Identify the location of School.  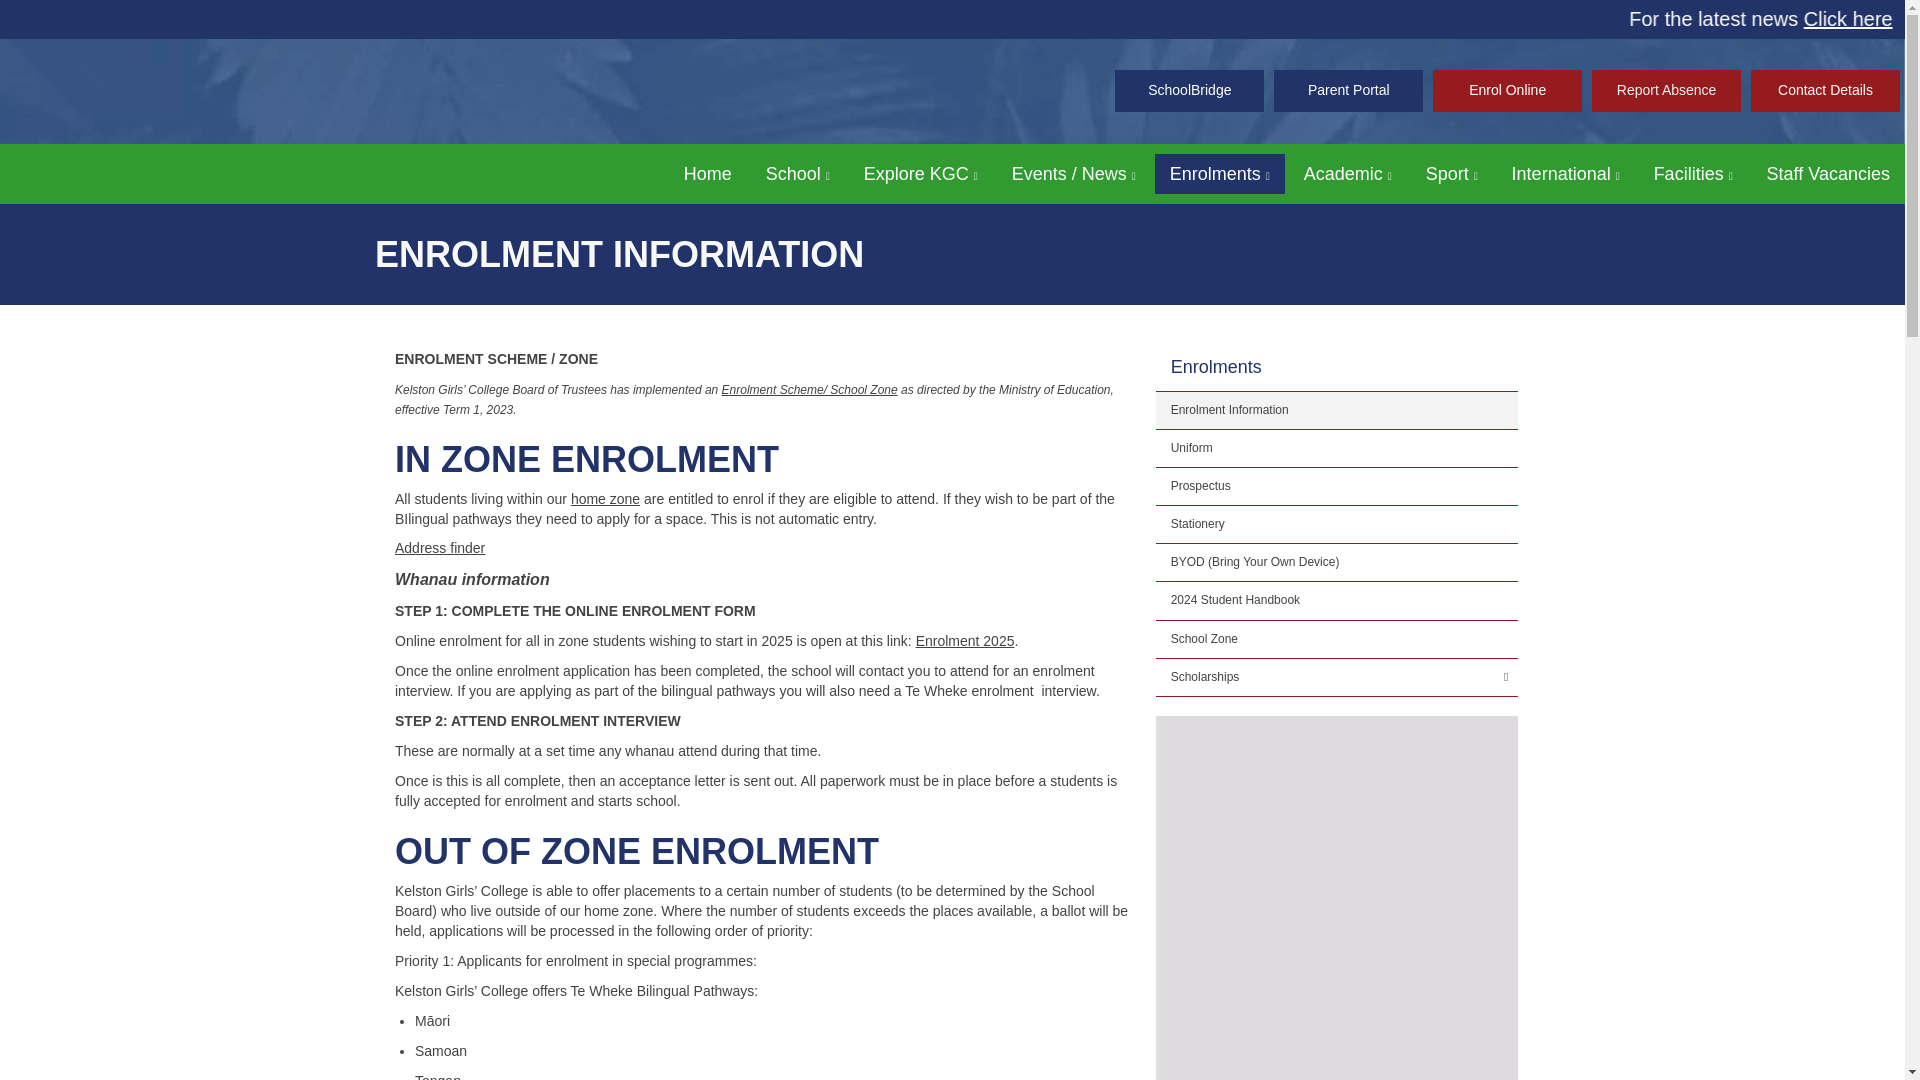
(797, 174).